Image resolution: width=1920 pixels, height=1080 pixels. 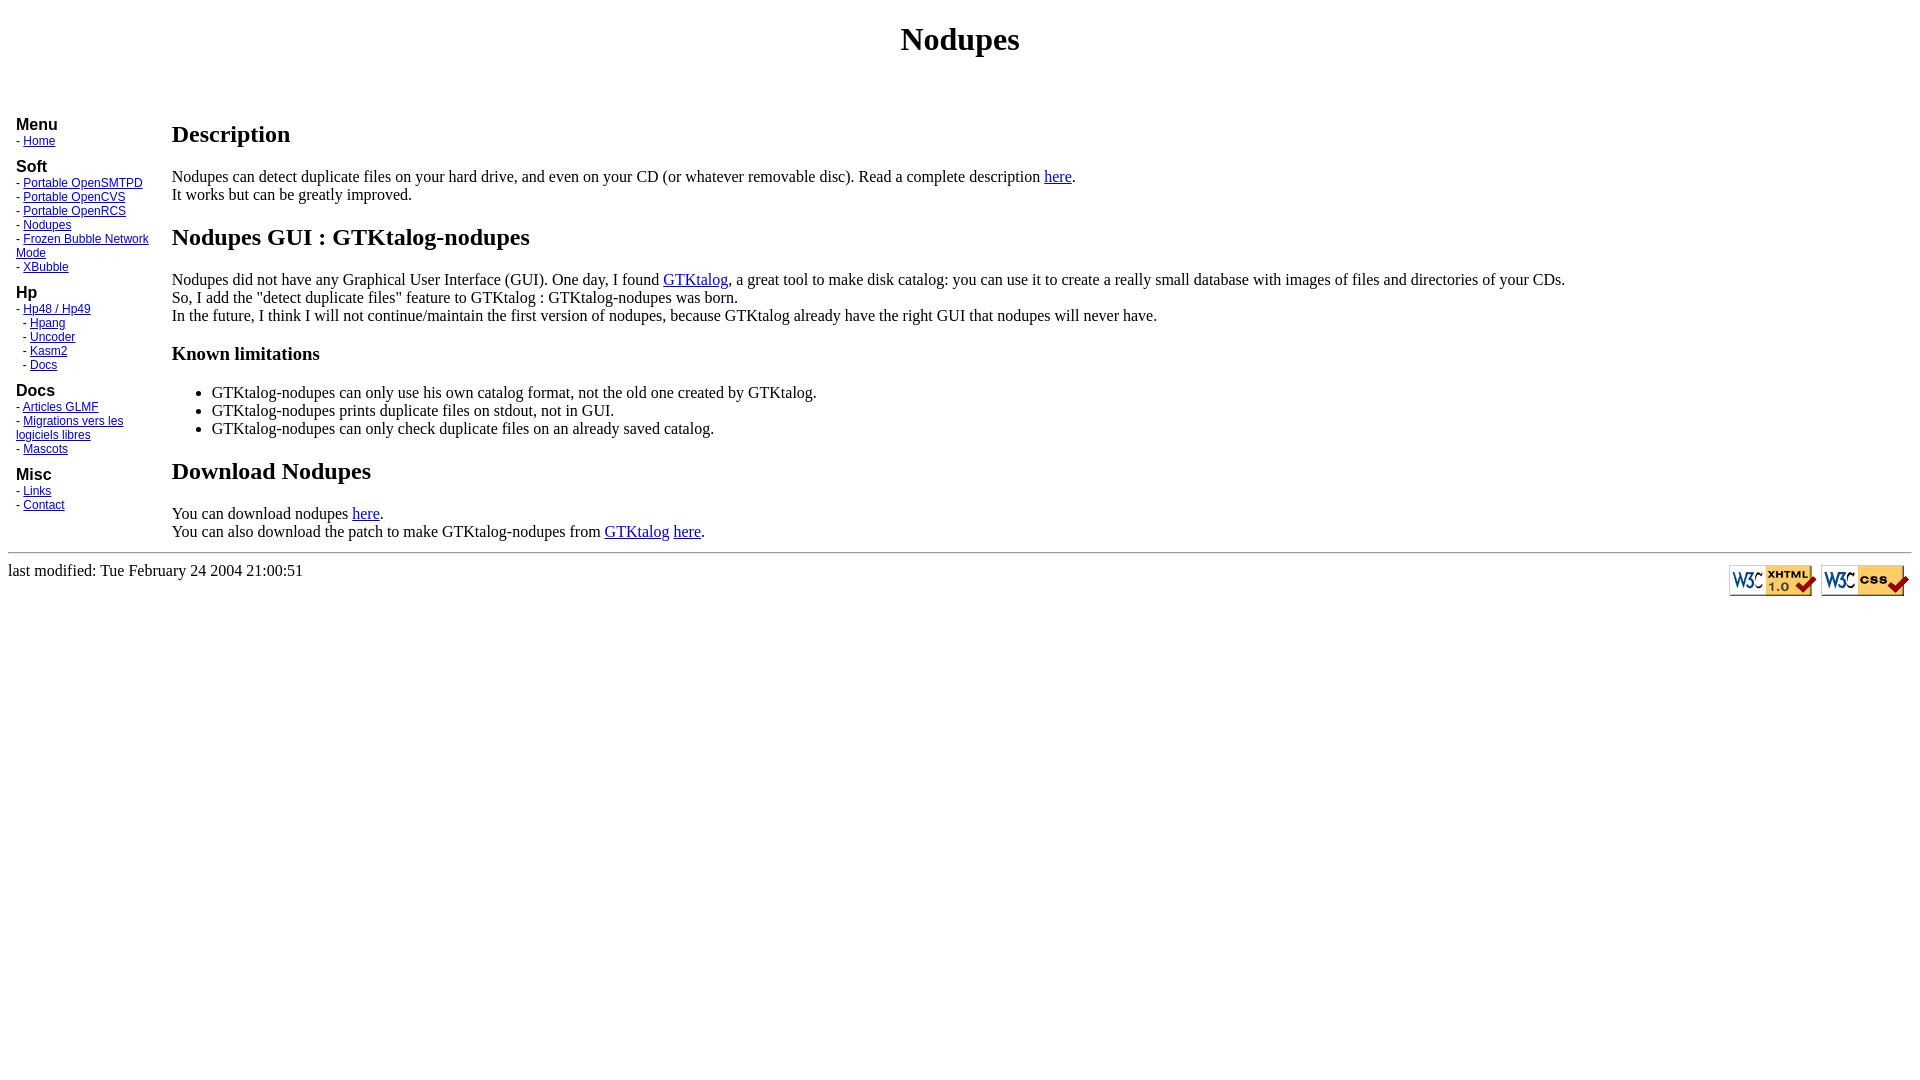 What do you see at coordinates (696, 278) in the screenshot?
I see `GTKtalog` at bounding box center [696, 278].